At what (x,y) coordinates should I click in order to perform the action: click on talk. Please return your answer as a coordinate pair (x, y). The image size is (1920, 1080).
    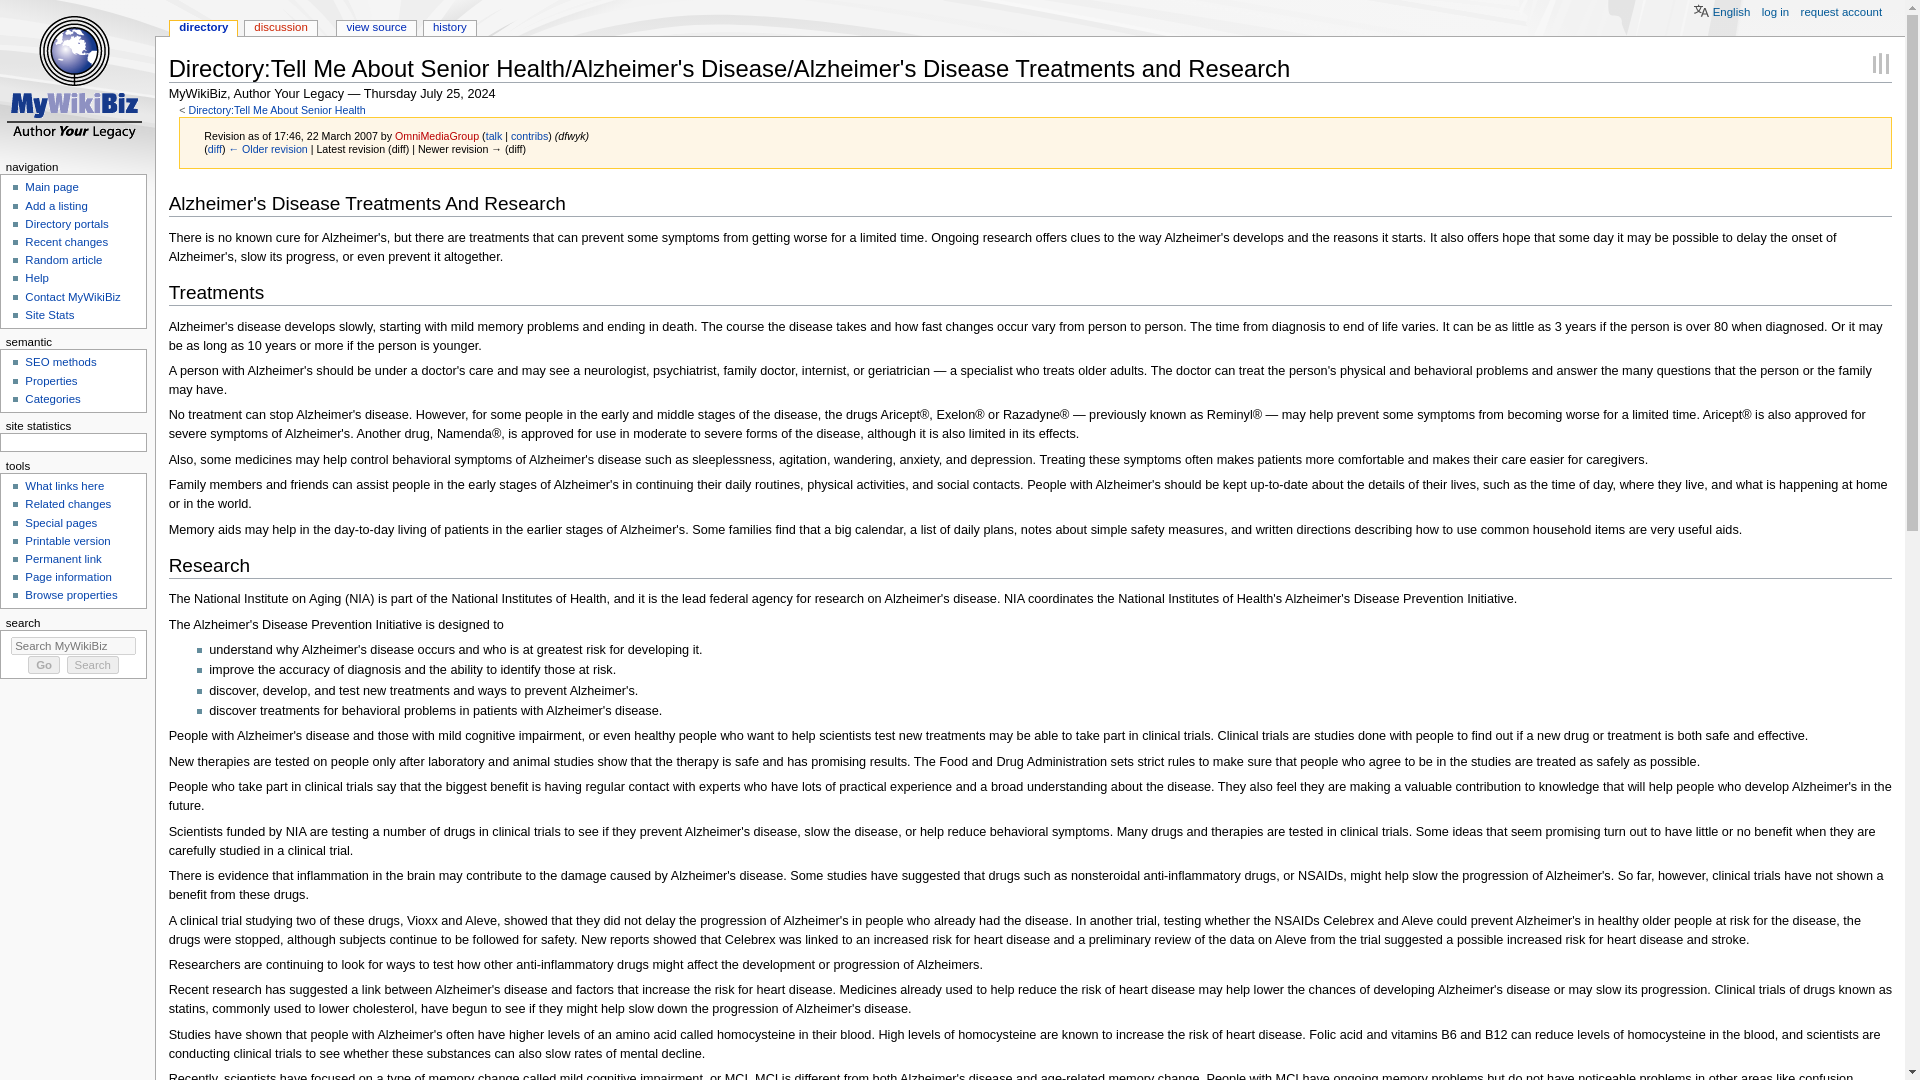
    Looking at the image, I should click on (494, 135).